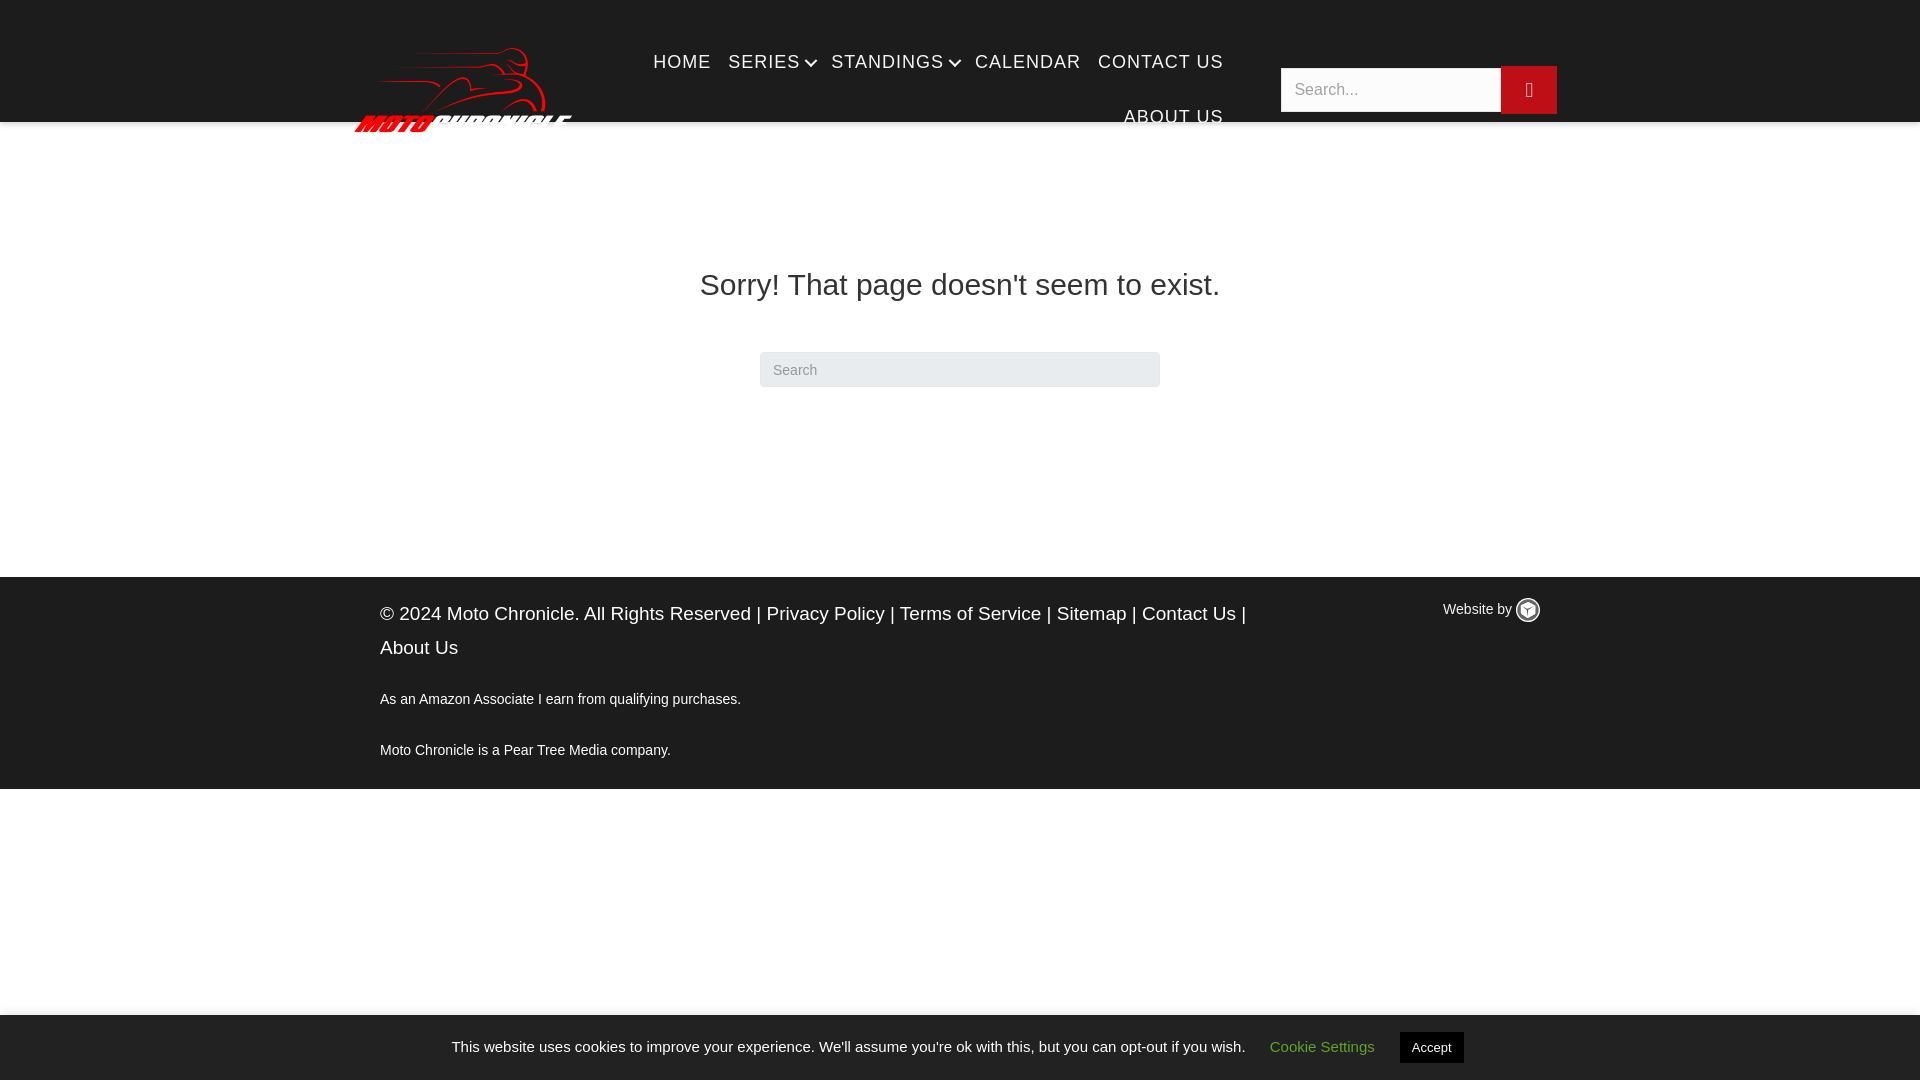 The image size is (1920, 1080). What do you see at coordinates (419, 647) in the screenshot?
I see `About Us` at bounding box center [419, 647].